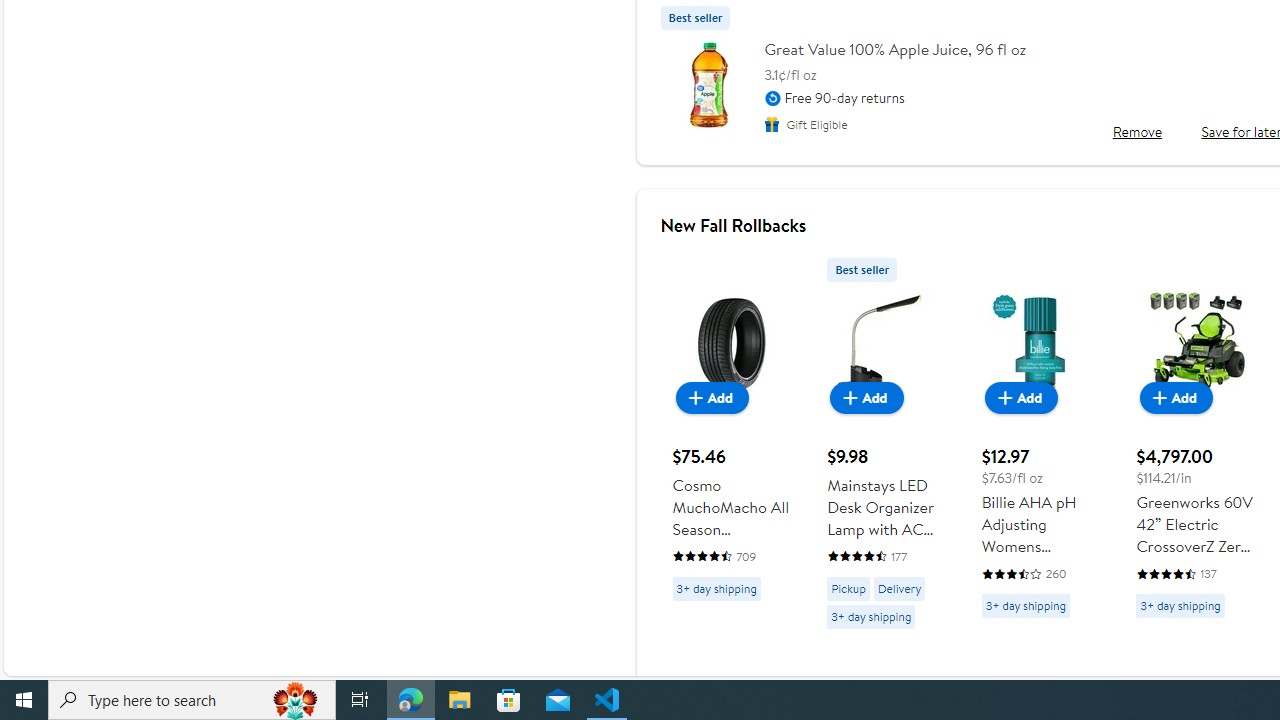  I want to click on Cosmo MuchoMacho All Season P215/55R17 98W XL Passenger Tire, so click(732, 429).